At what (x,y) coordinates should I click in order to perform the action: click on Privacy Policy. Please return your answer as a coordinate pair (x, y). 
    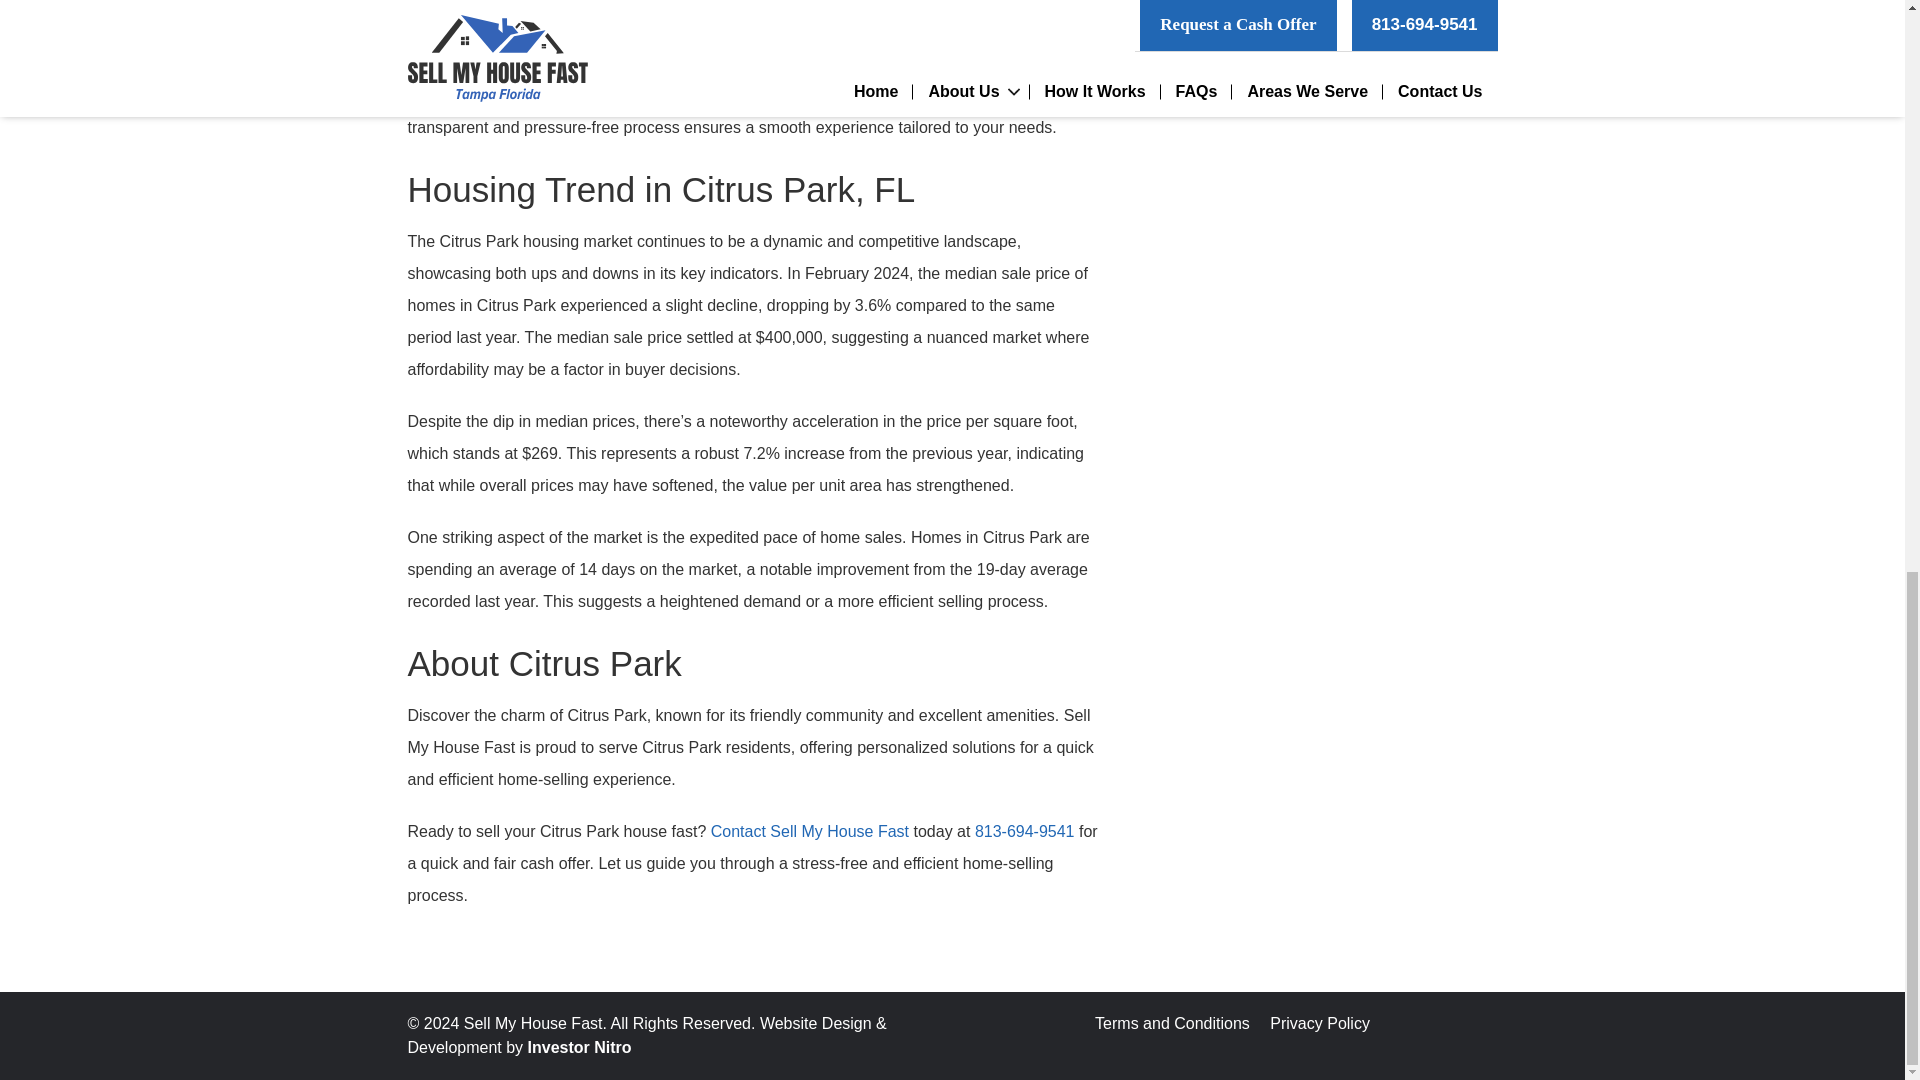
    Looking at the image, I should click on (1320, 1024).